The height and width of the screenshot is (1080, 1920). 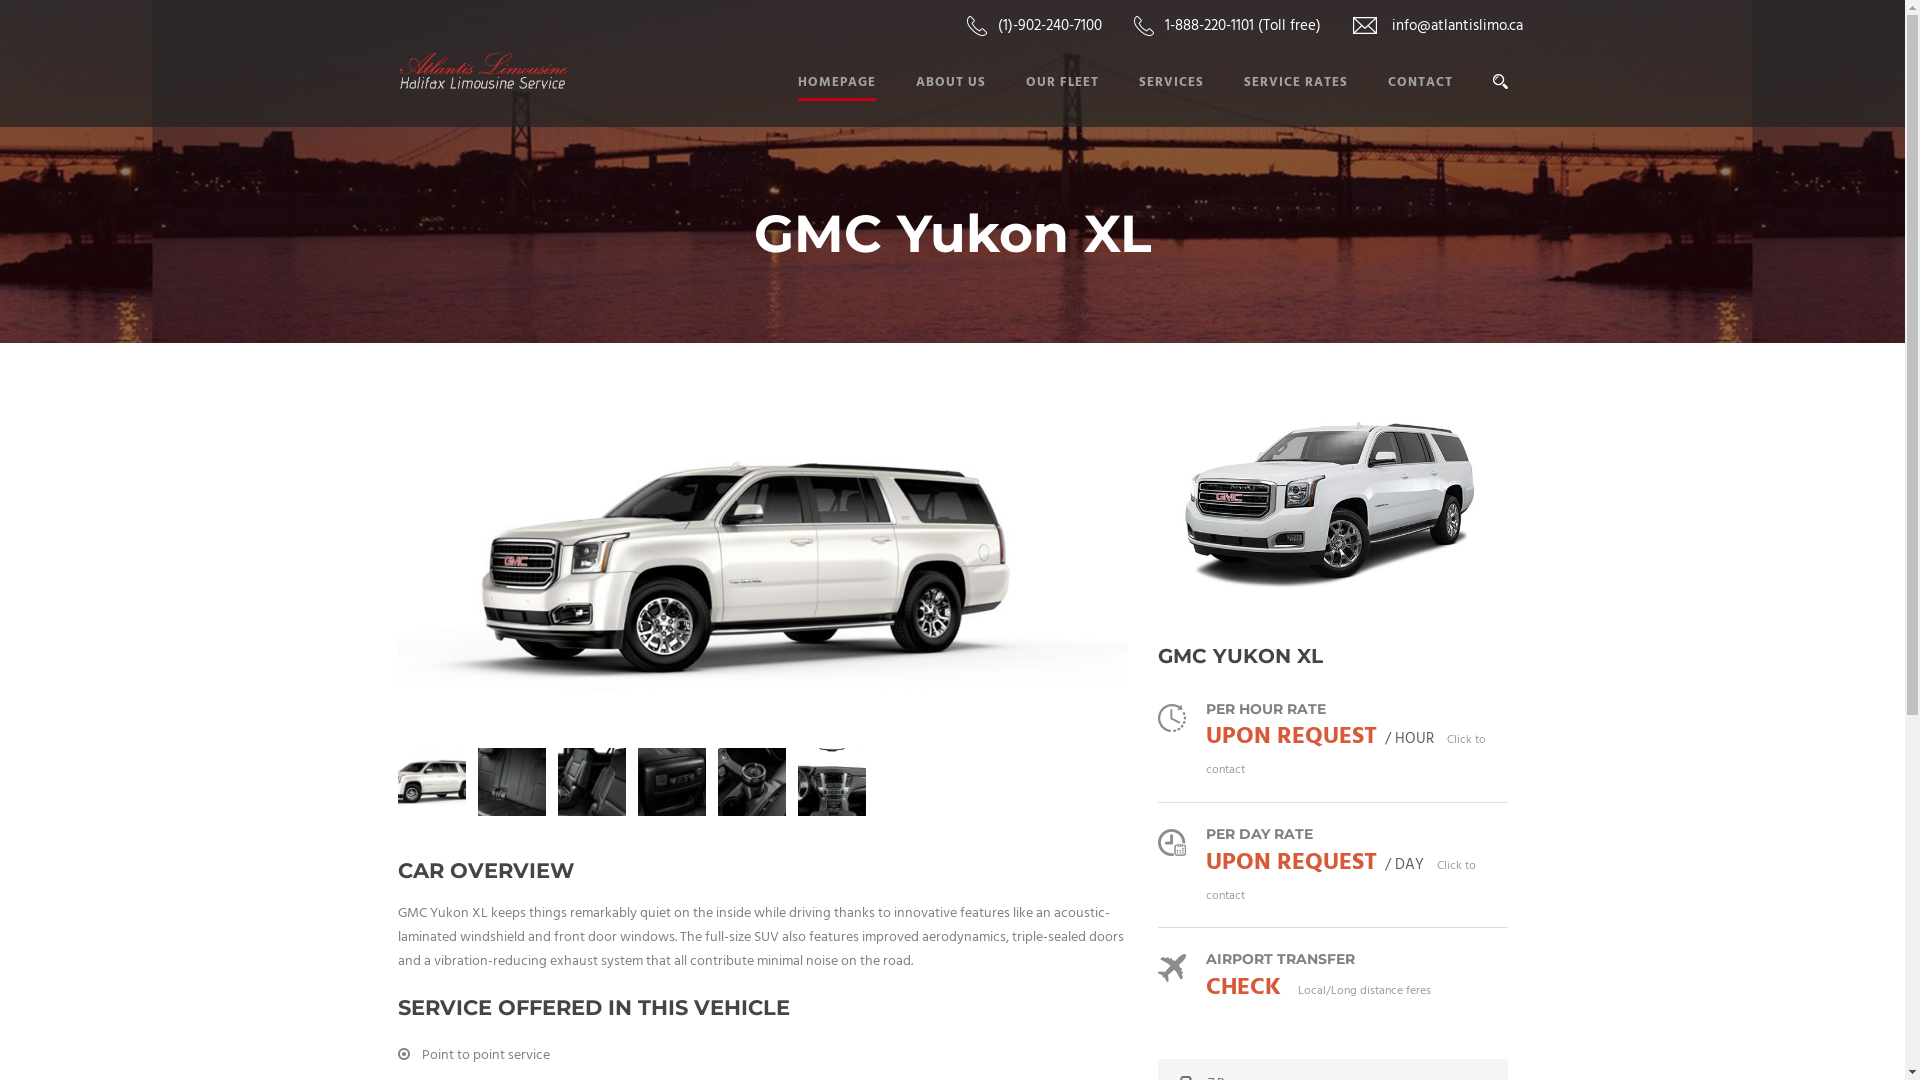 I want to click on ABOUT US, so click(x=931, y=99).